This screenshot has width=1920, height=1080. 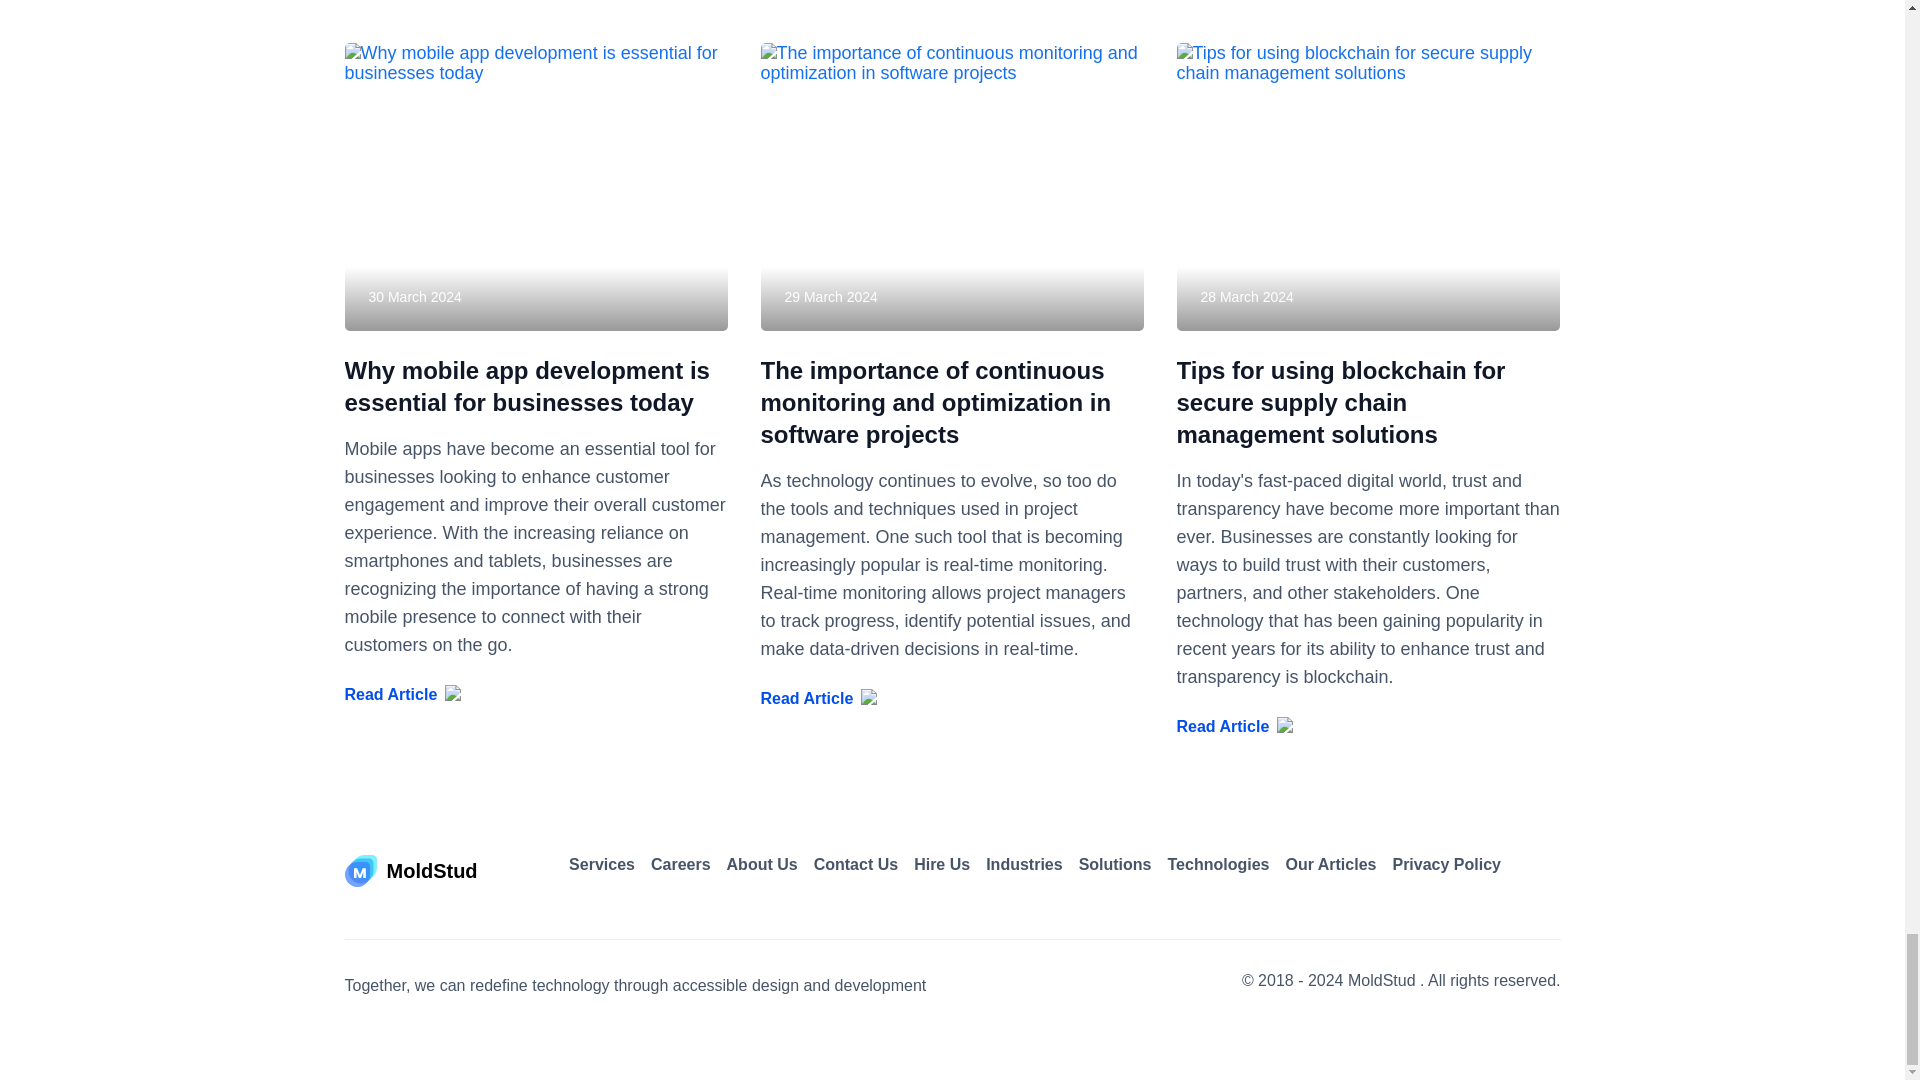 What do you see at coordinates (526, 386) in the screenshot?
I see `Why mobile app development is essential for businesses today` at bounding box center [526, 386].